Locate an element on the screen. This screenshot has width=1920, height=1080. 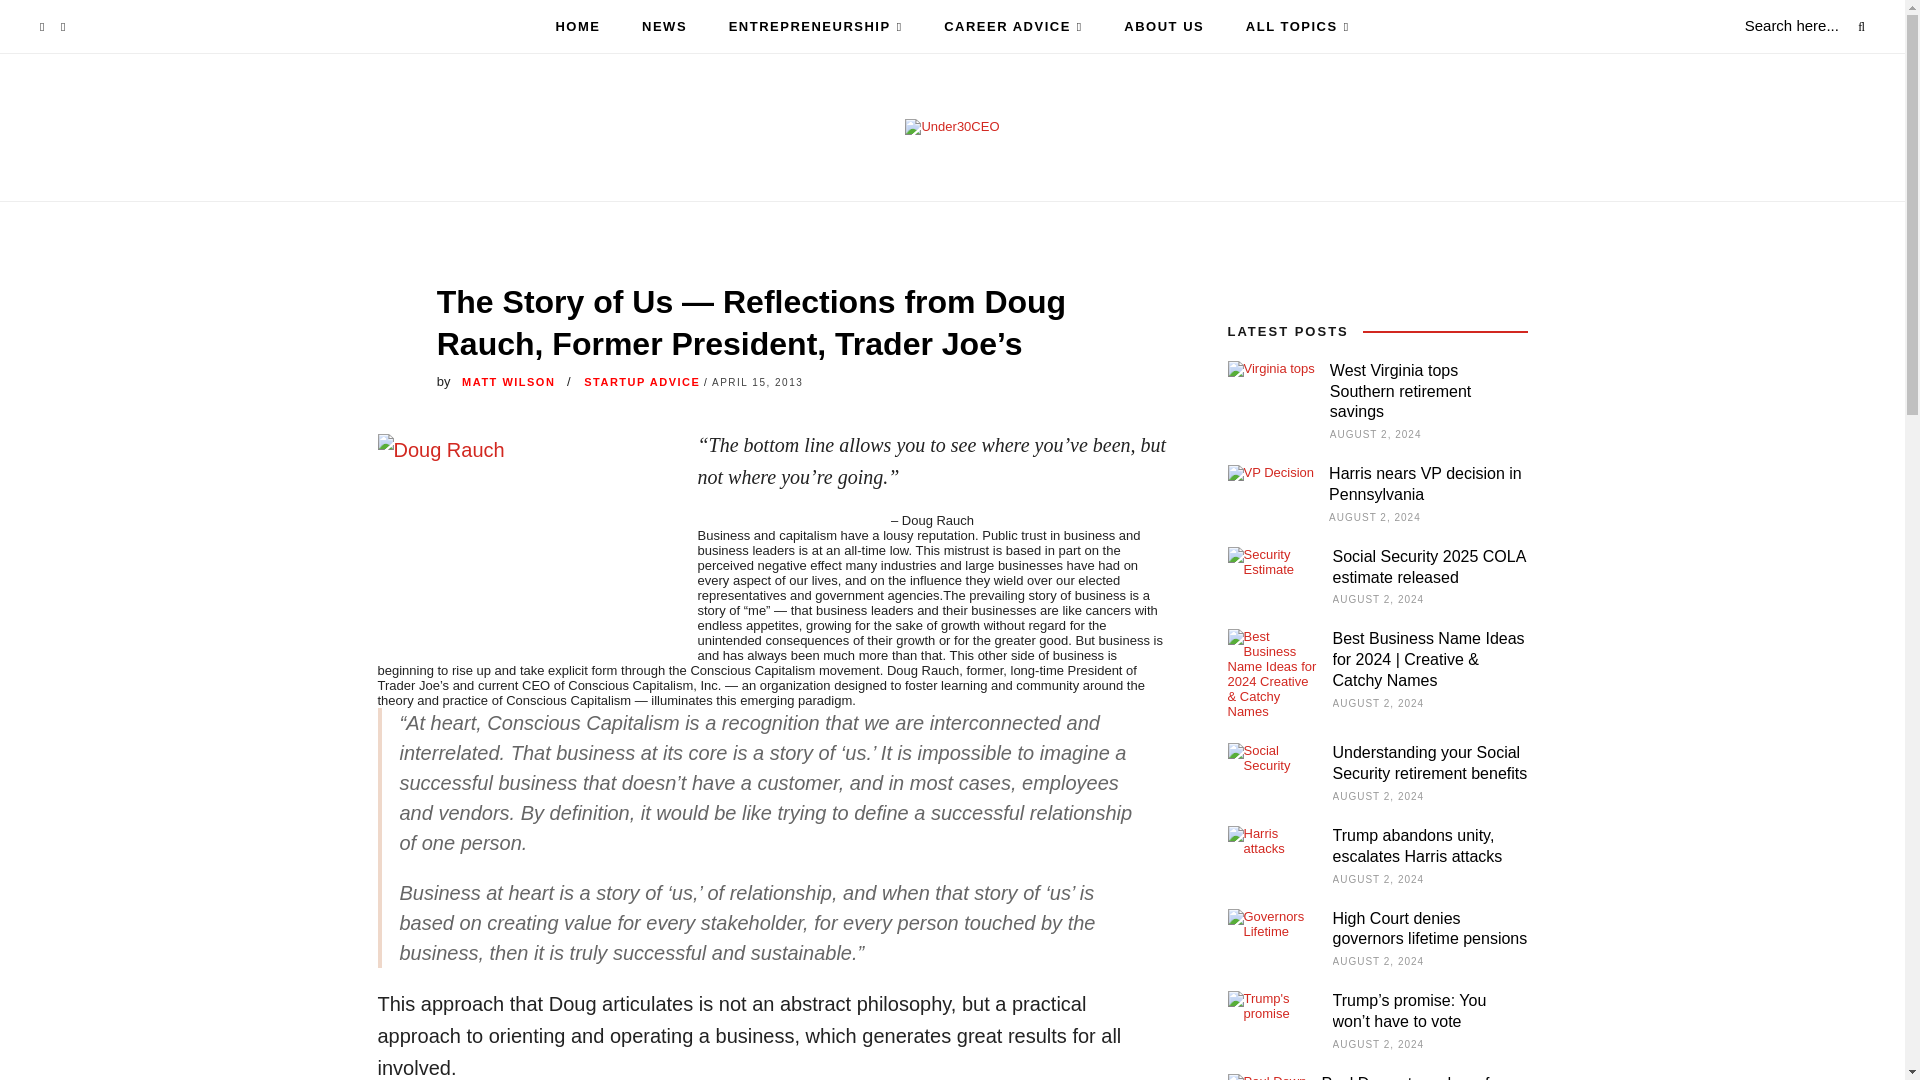
Posts by Matt Wilson is located at coordinates (508, 381).